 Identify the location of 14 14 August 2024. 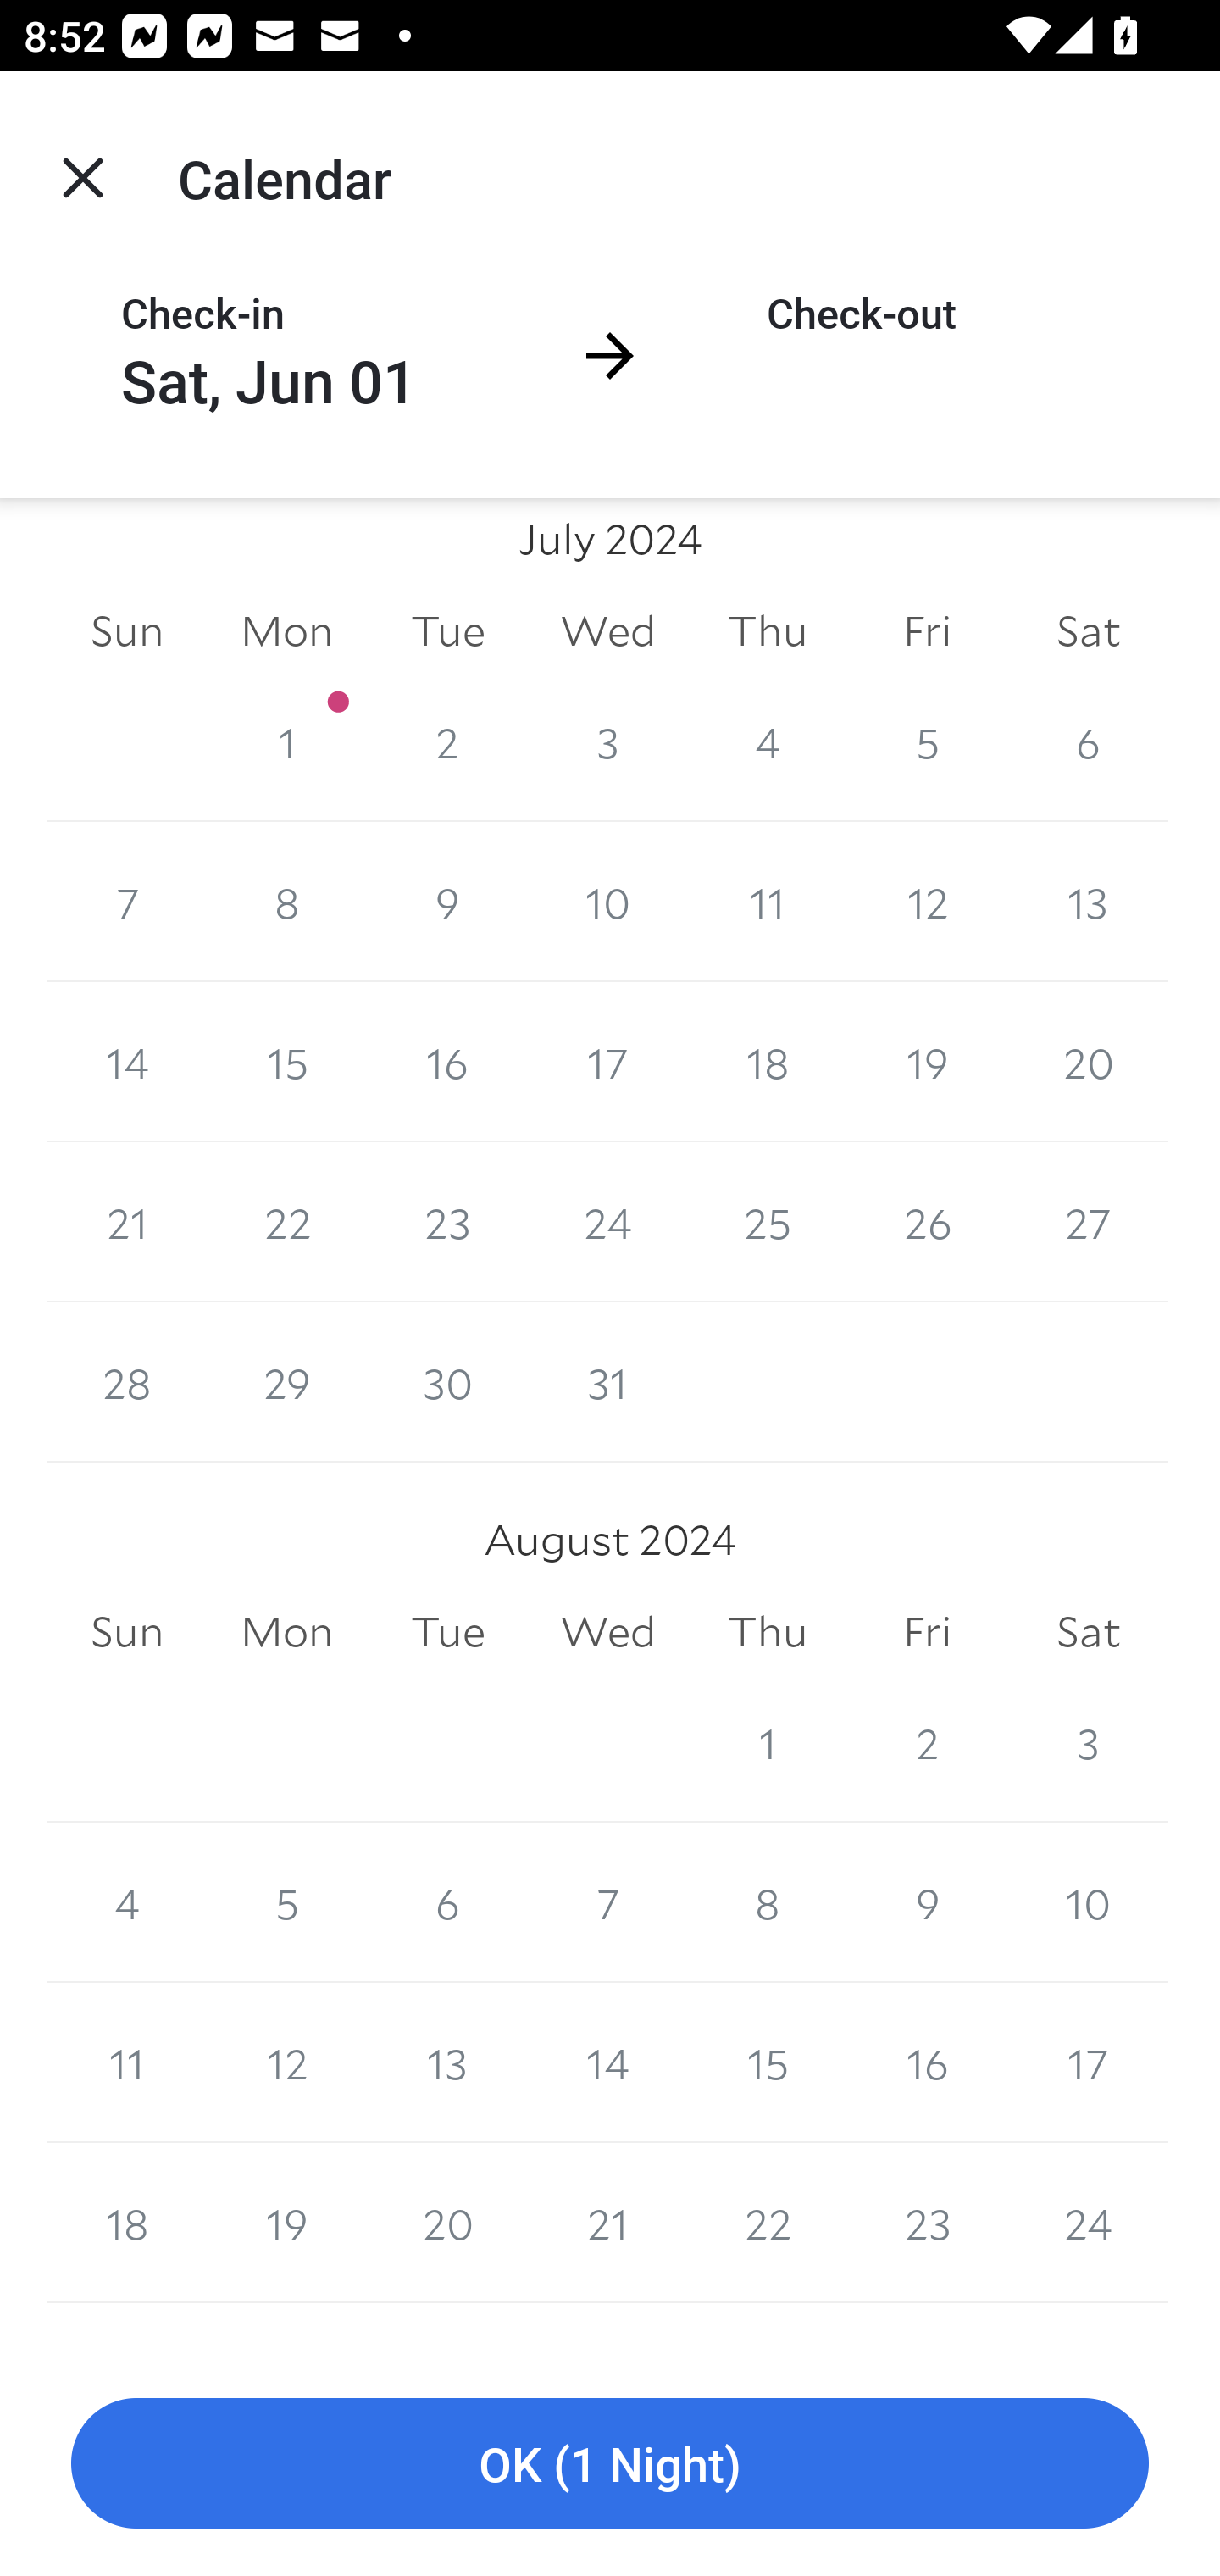
(608, 2062).